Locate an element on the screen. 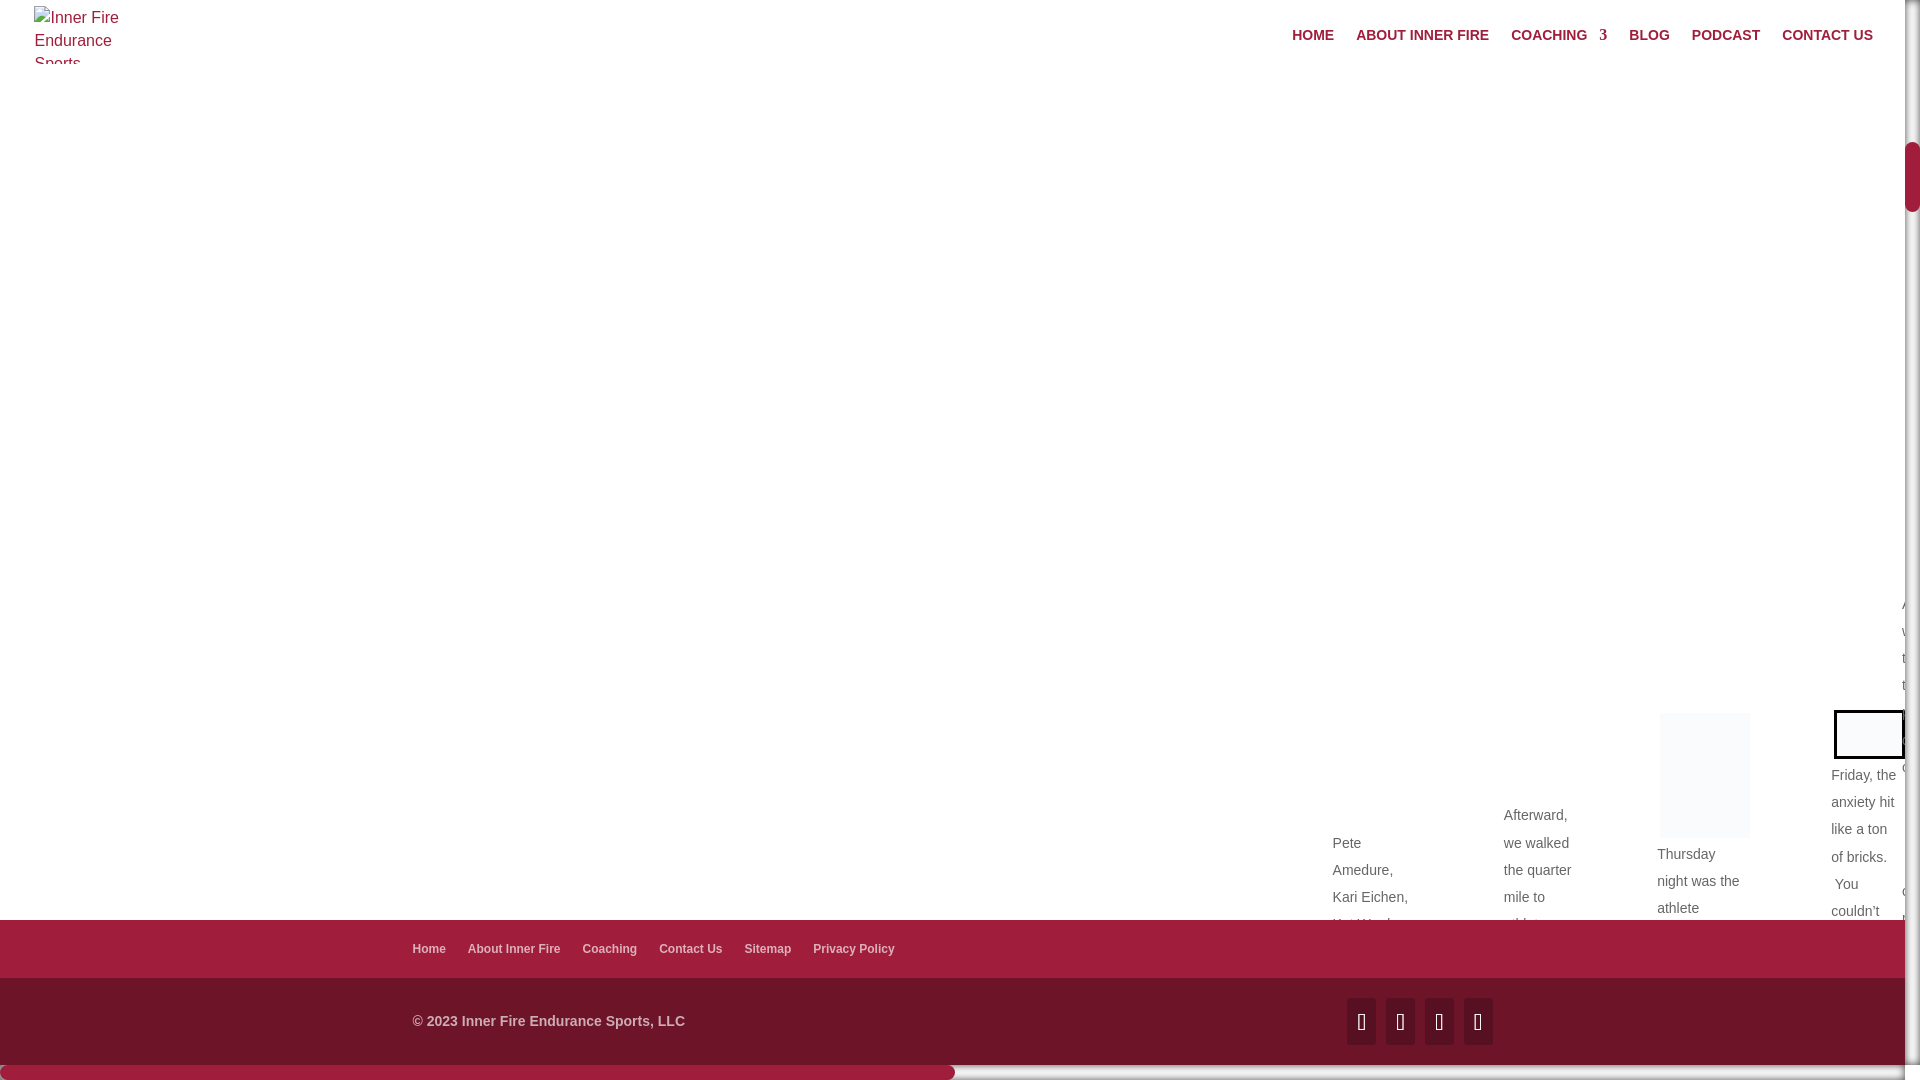 The image size is (1920, 1080). Laketown Wharf is located at coordinates (1458, 1019).